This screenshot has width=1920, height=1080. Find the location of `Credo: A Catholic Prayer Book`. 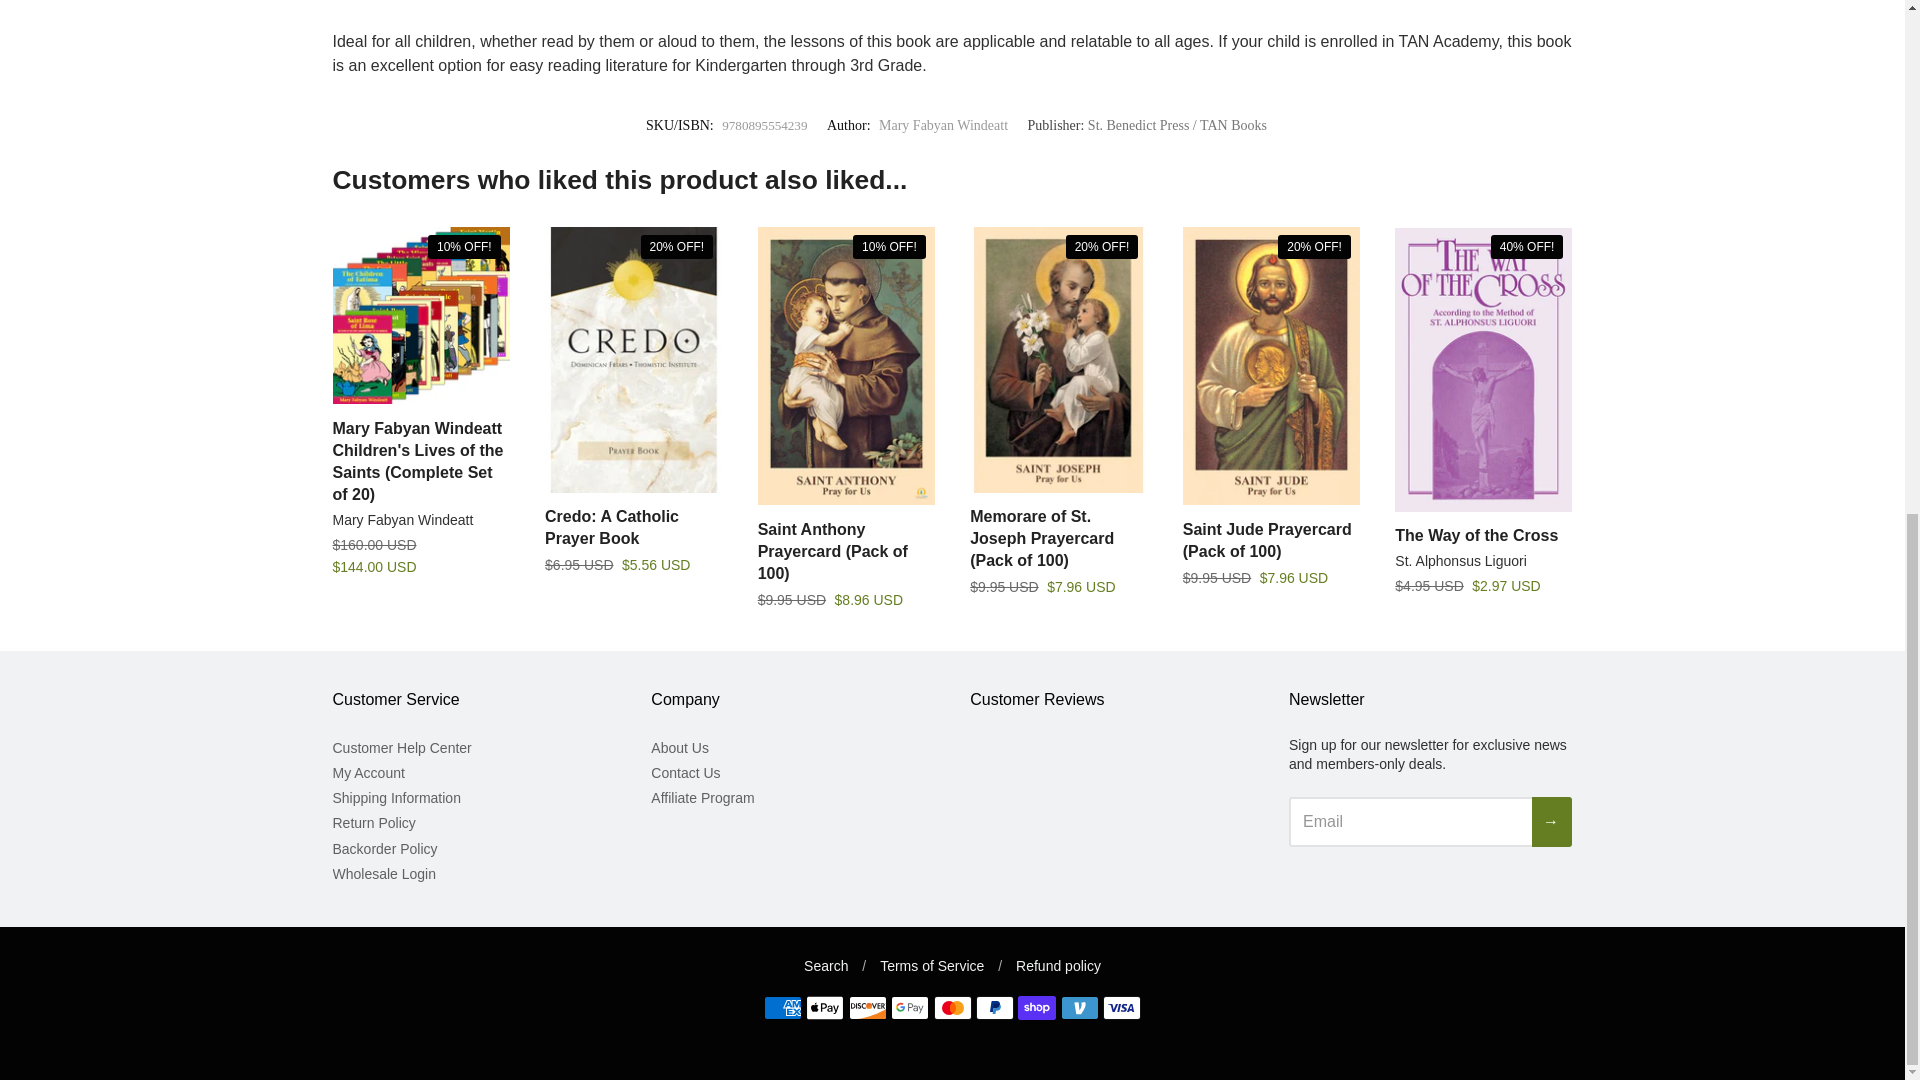

Credo: A Catholic Prayer Book is located at coordinates (612, 526).